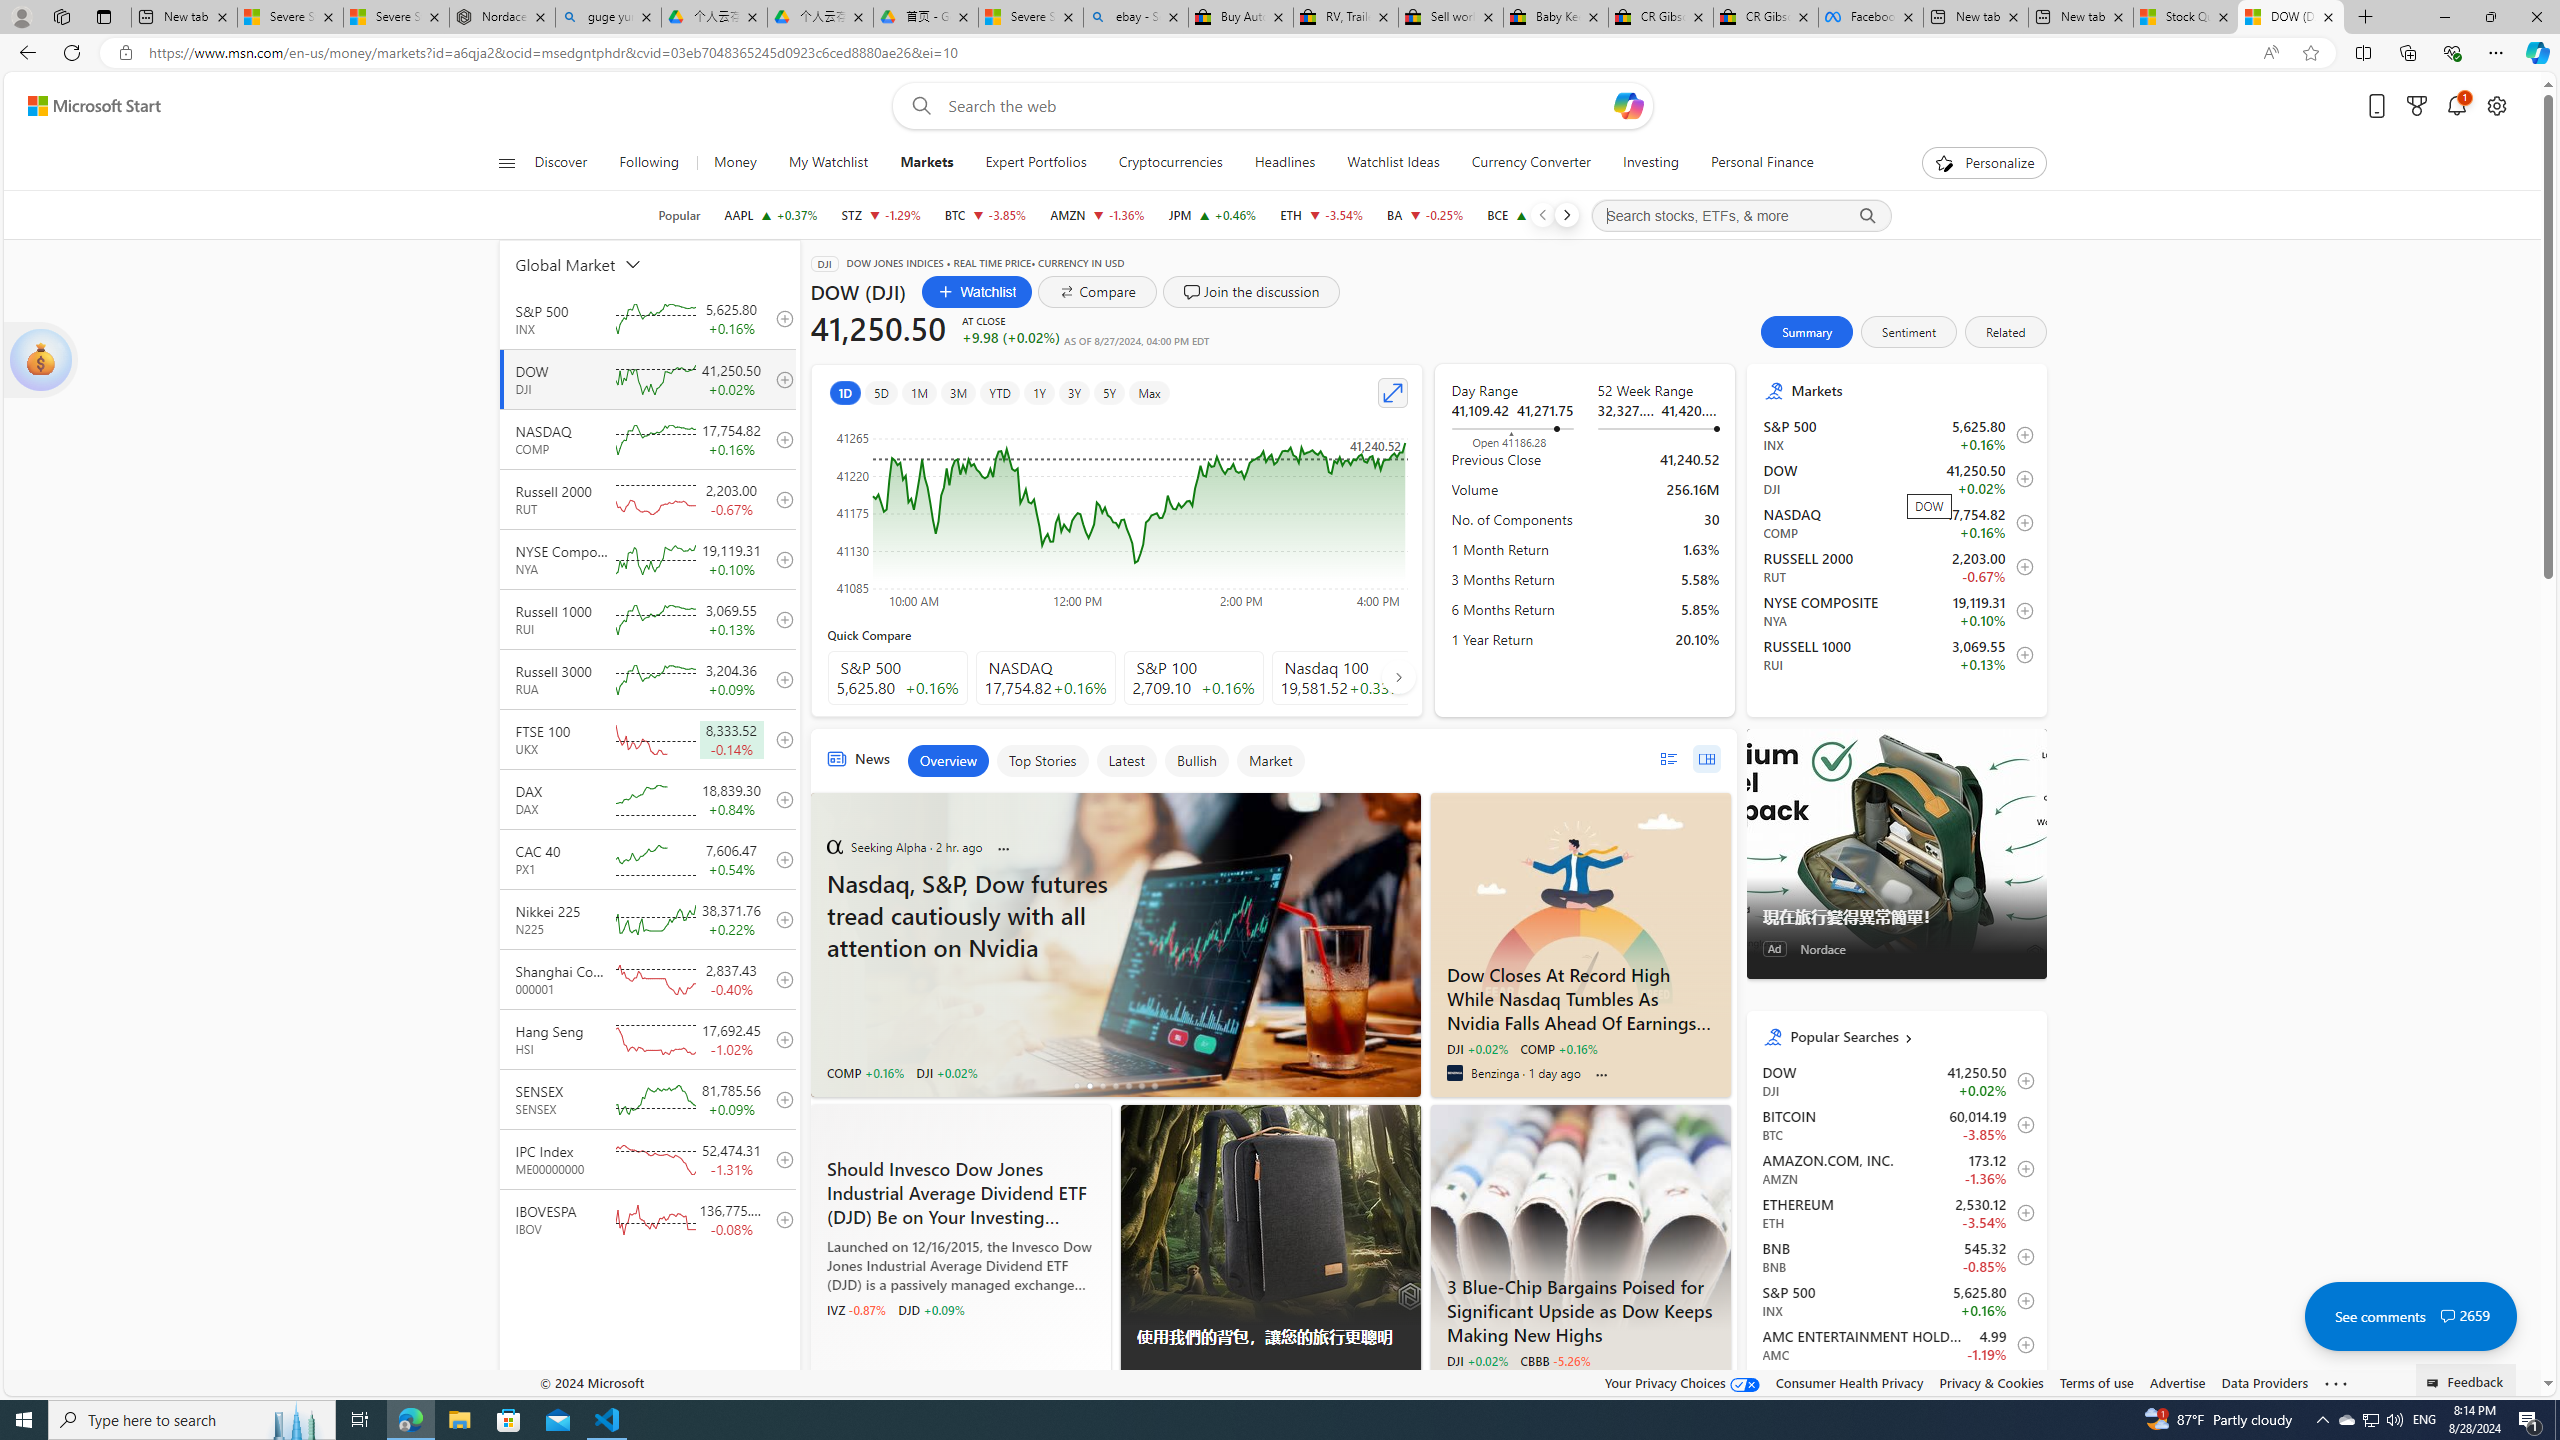 Image resolution: width=2560 pixels, height=1440 pixels. Describe the element at coordinates (1394, 163) in the screenshot. I see `Watchlist Ideas` at that location.